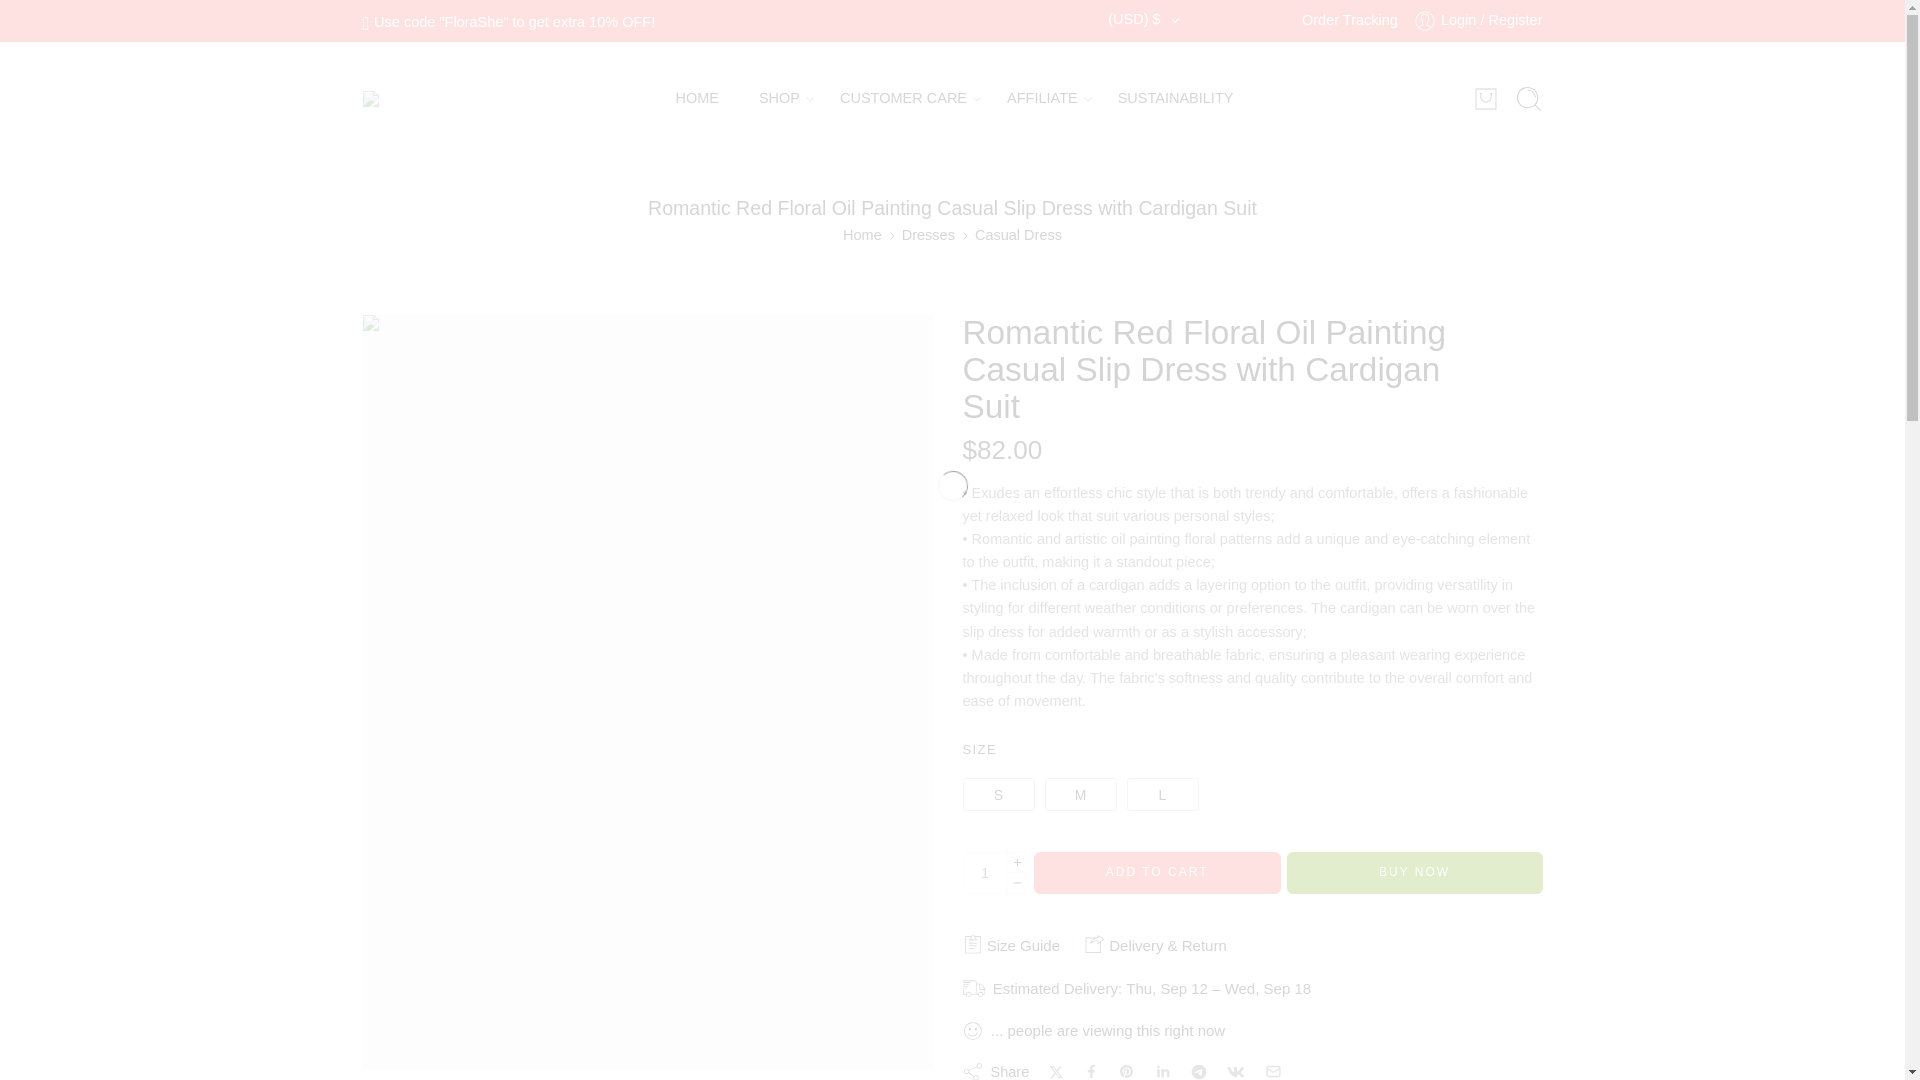 Image resolution: width=1920 pixels, height=1080 pixels. Describe the element at coordinates (904, 98) in the screenshot. I see `CUSTOMER CARE` at that location.